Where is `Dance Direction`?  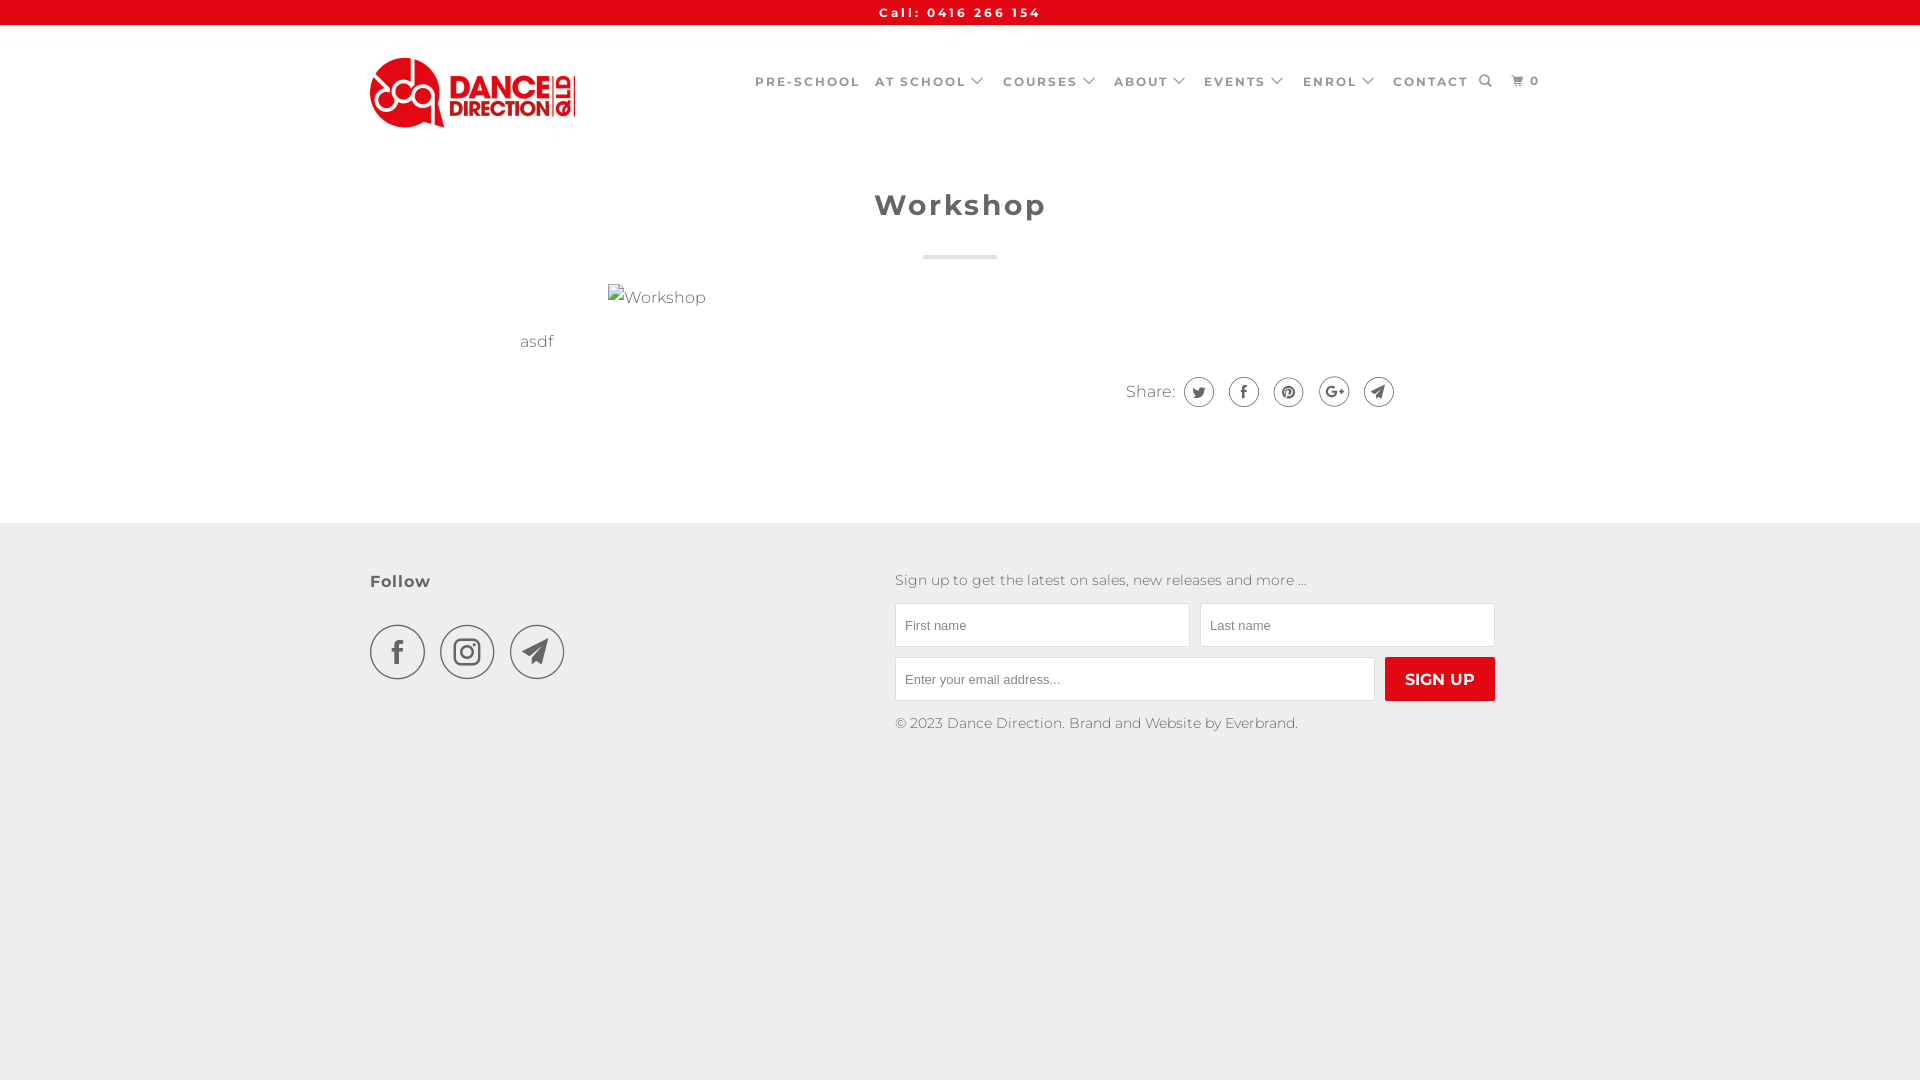 Dance Direction is located at coordinates (1004, 723).